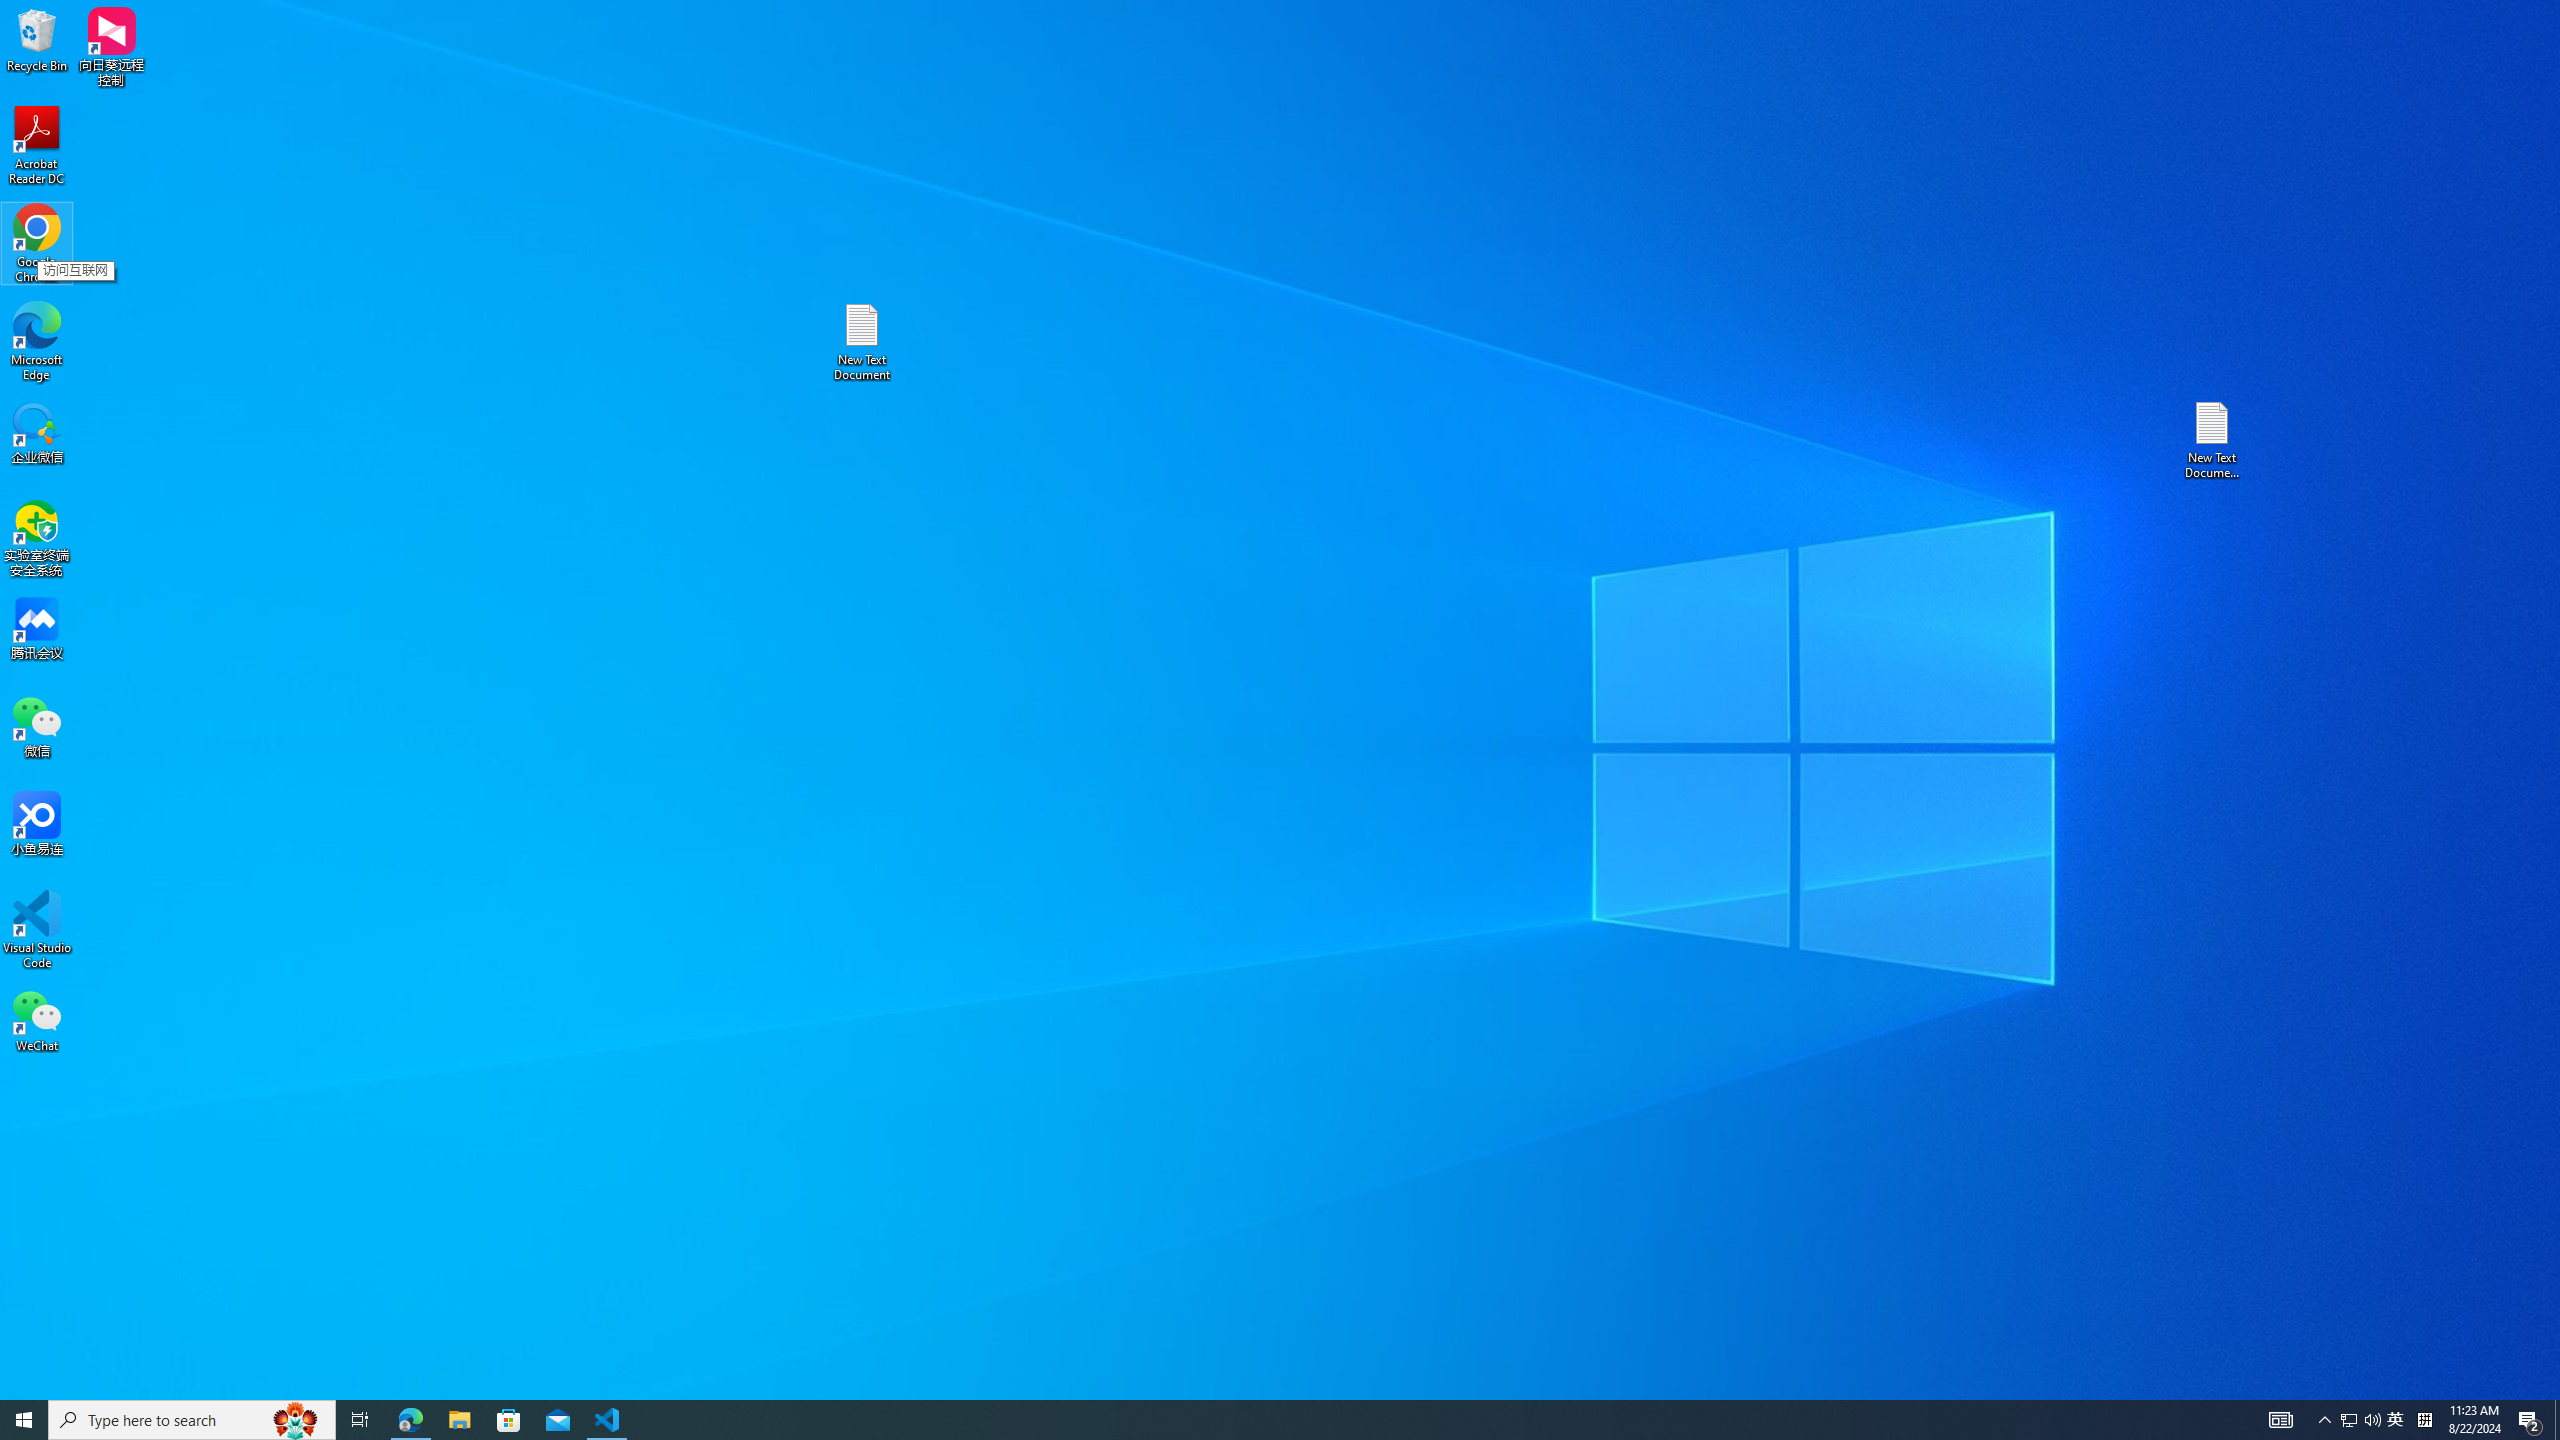 The height and width of the screenshot is (1440, 2560). Describe the element at coordinates (2557, 1420) in the screenshot. I see `Show desktop` at that location.